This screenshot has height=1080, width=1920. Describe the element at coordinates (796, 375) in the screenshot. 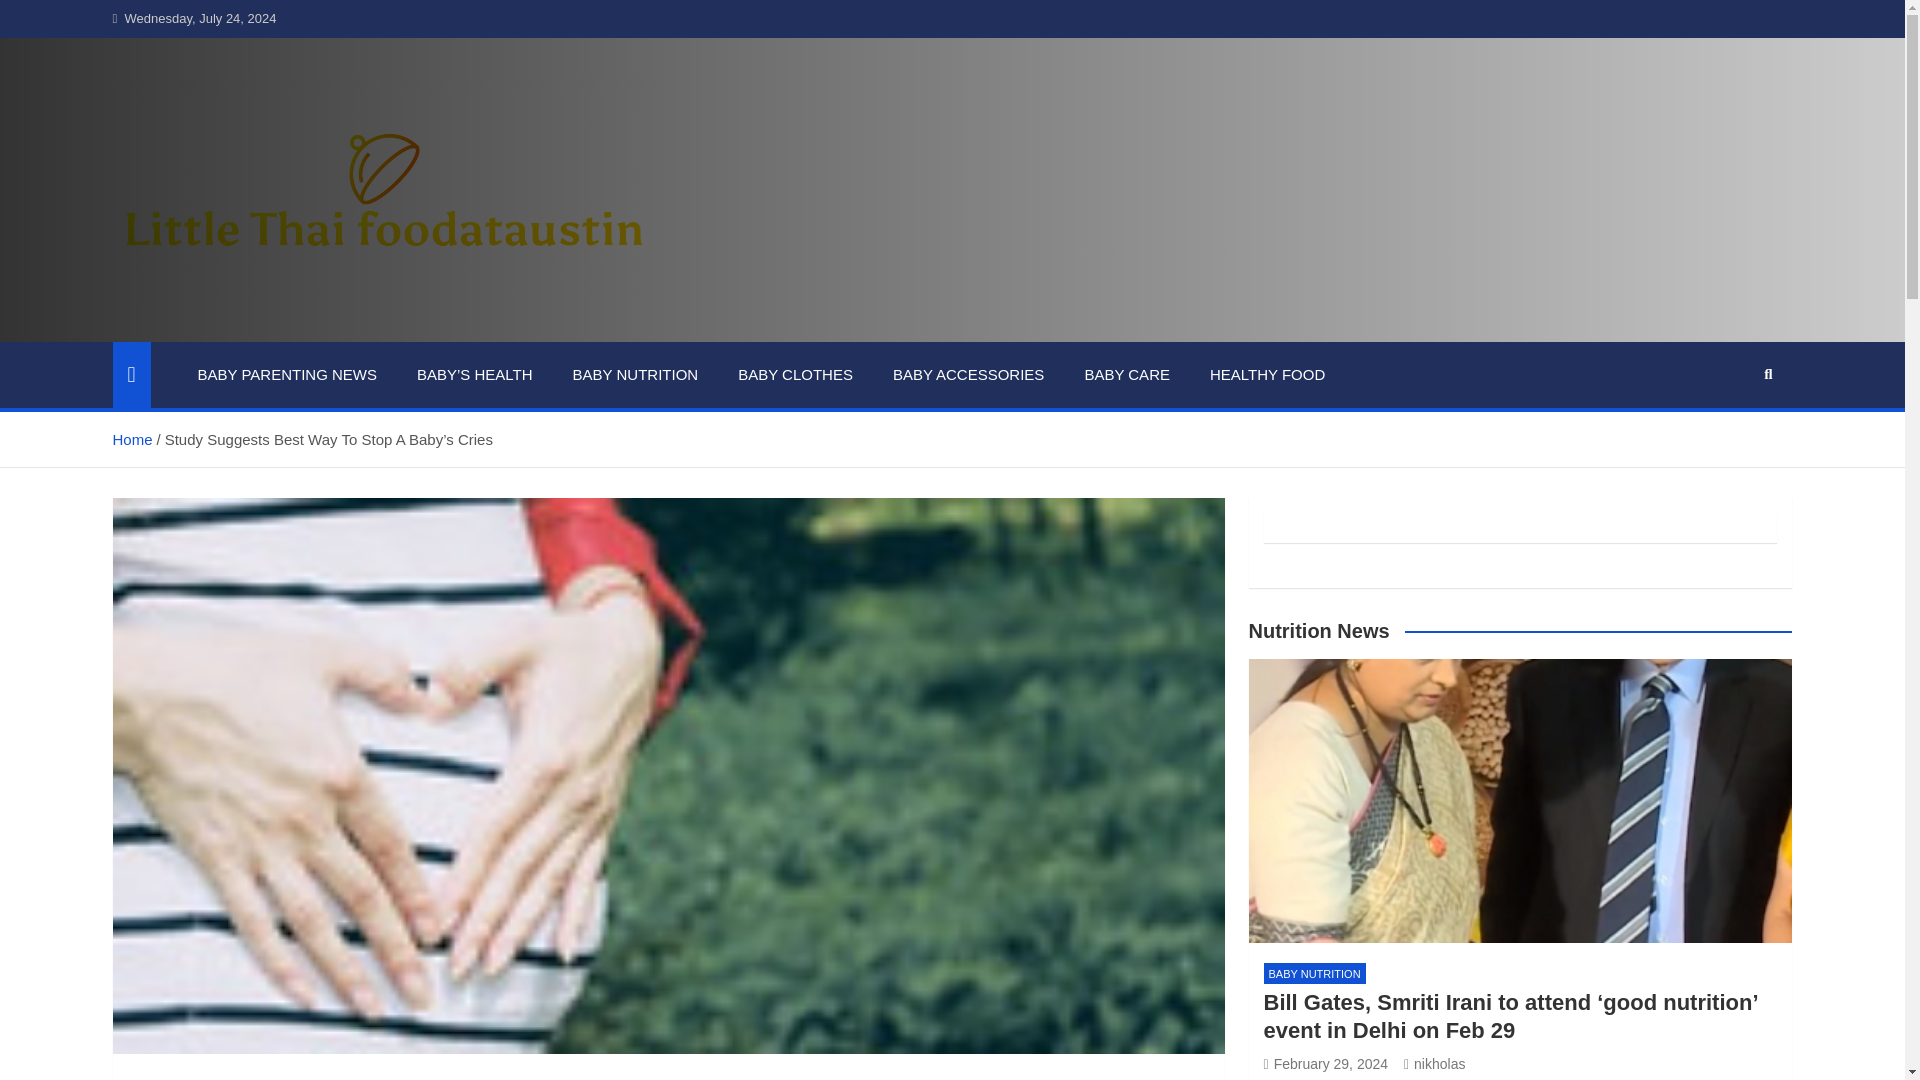

I see `BABY CLOTHES` at that location.